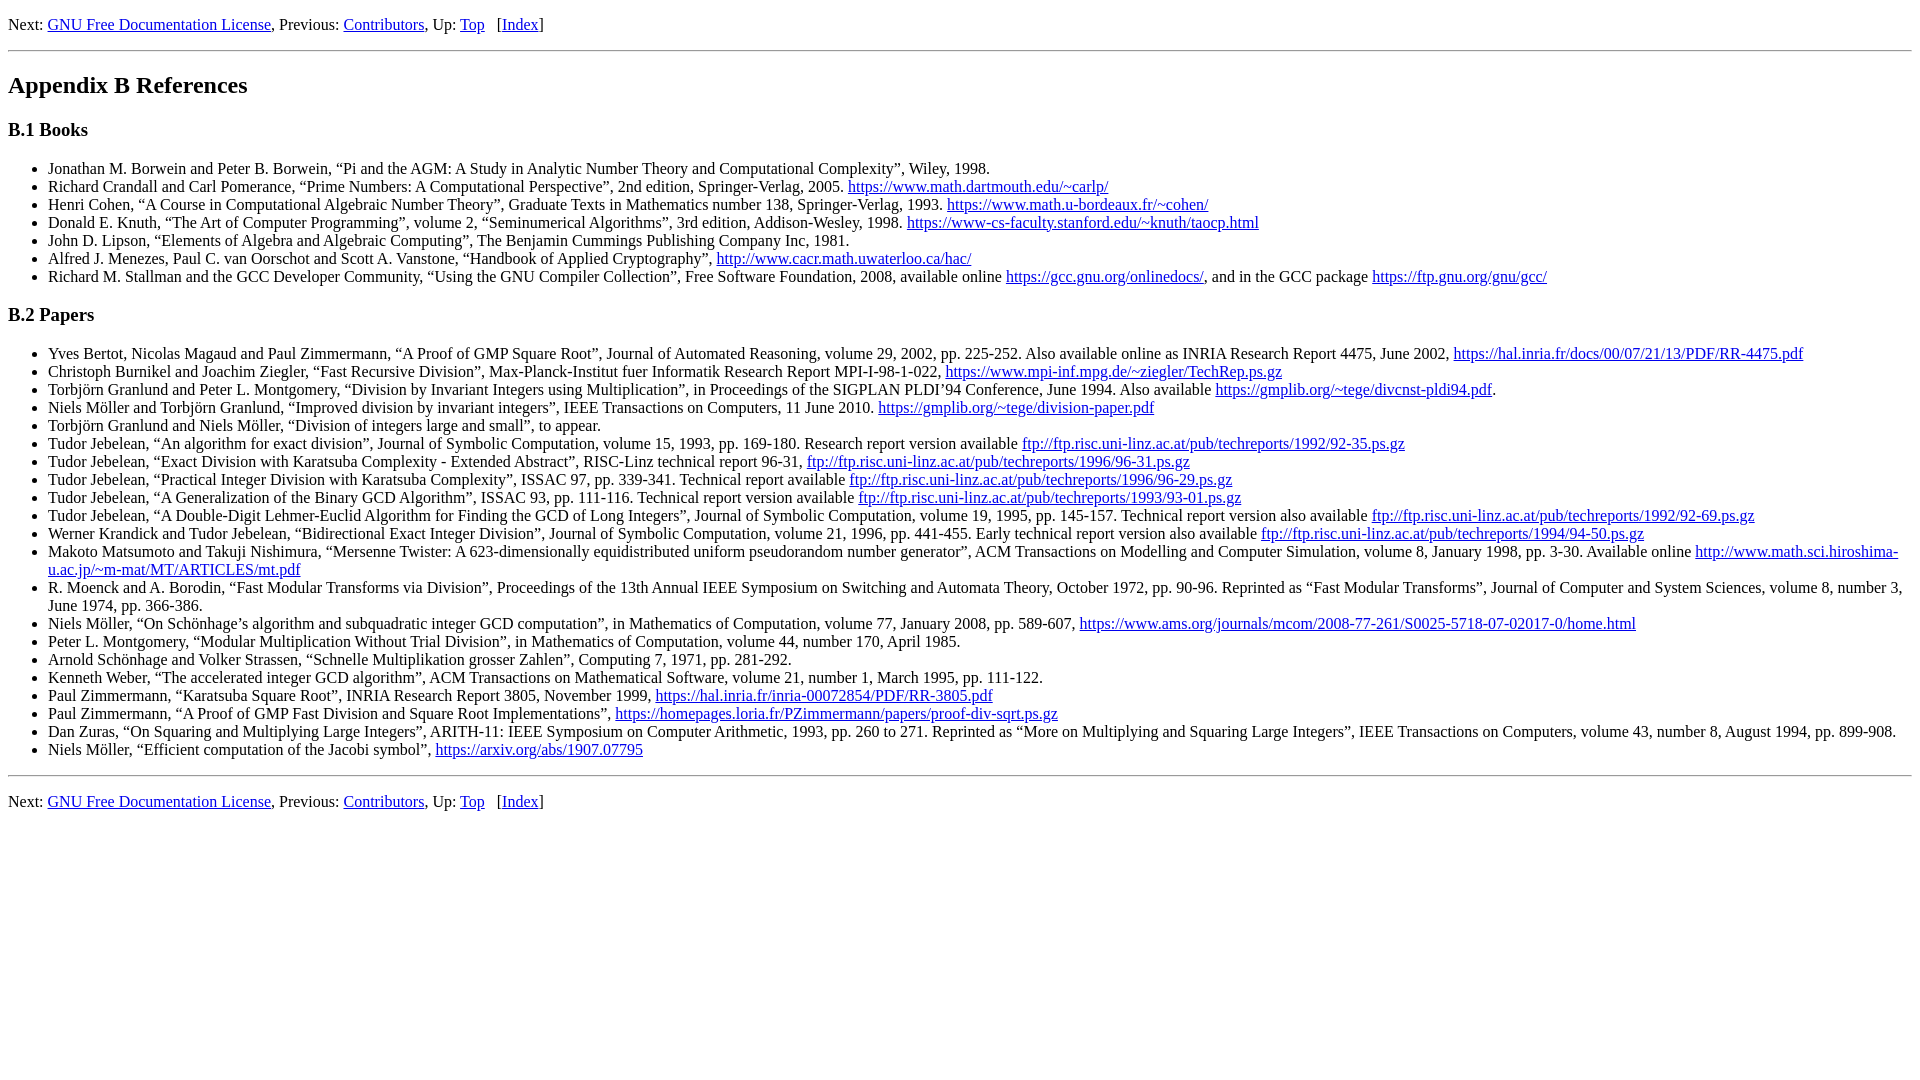 The image size is (1920, 1080). Describe the element at coordinates (1114, 372) in the screenshot. I see `https://www.mpi-inf.mpg.de/~ziegler/TechRep.ps.gz` at that location.